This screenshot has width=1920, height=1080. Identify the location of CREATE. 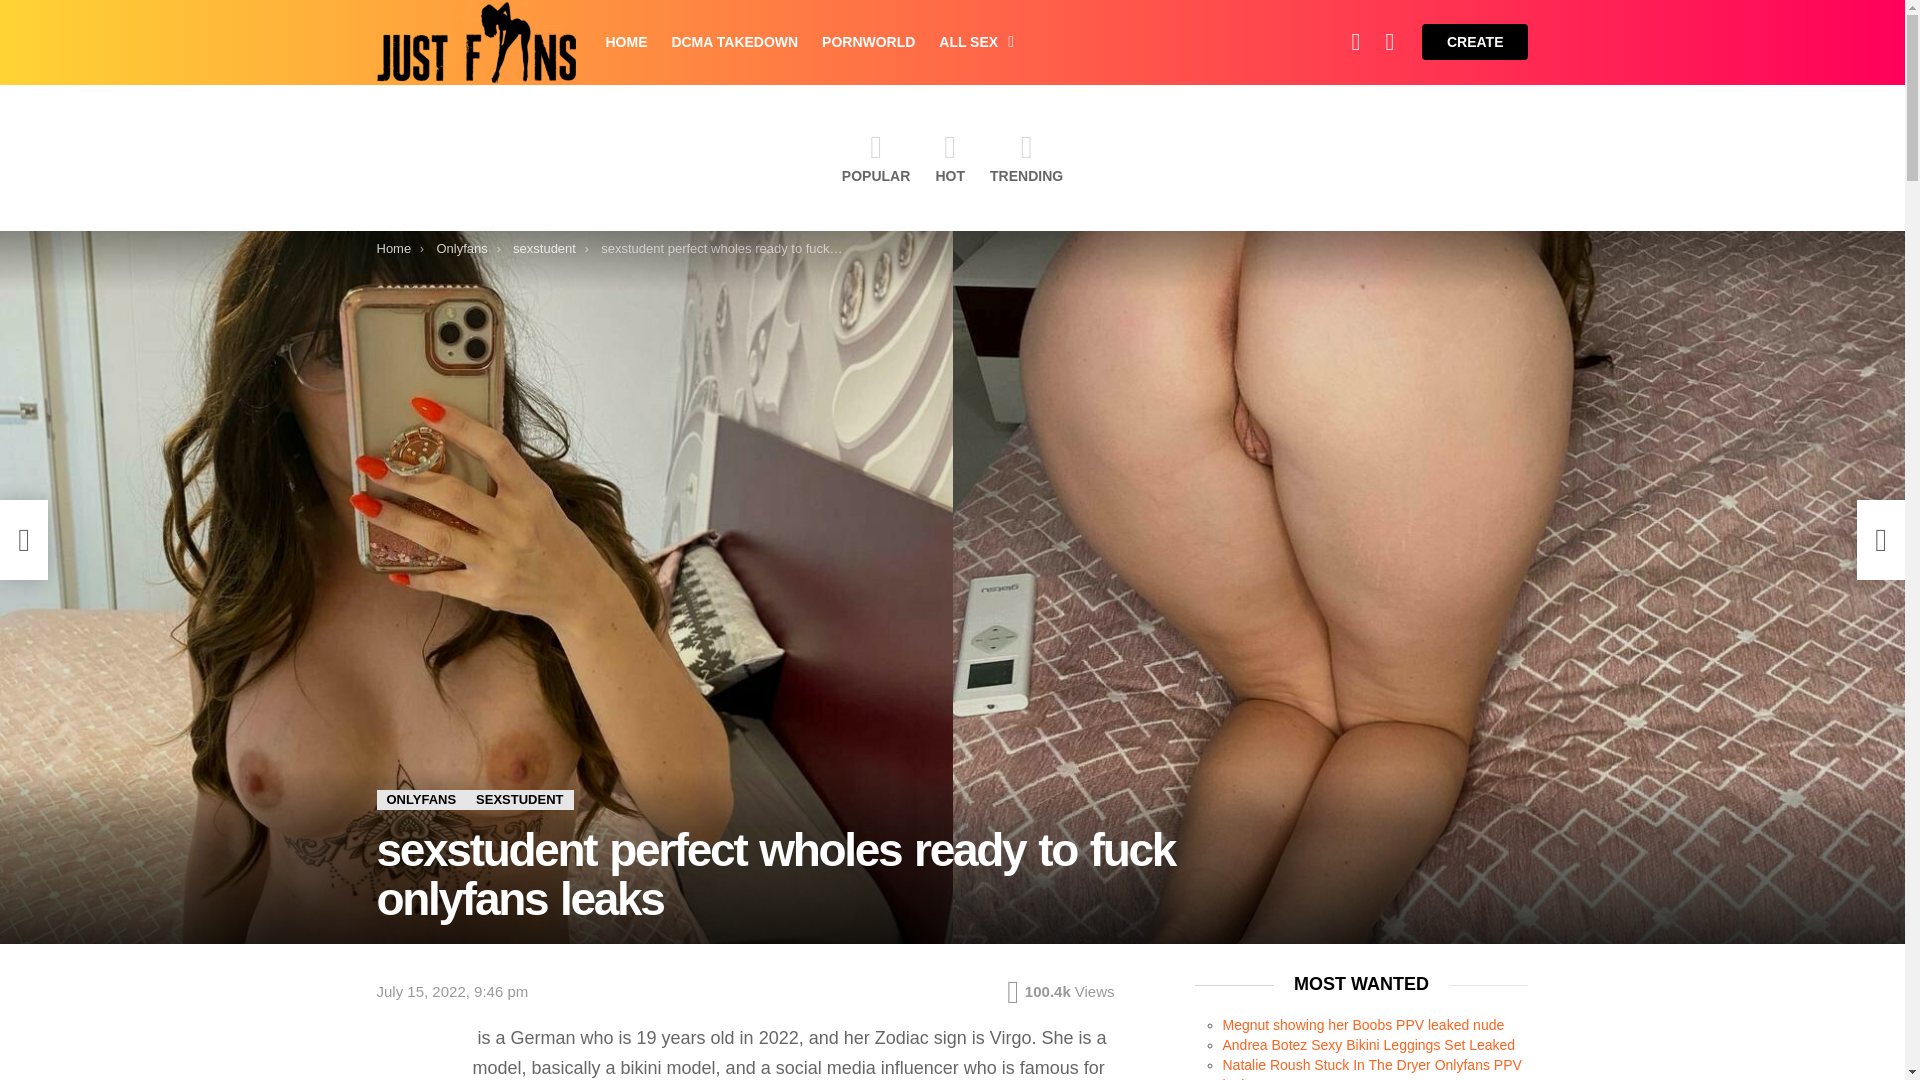
(1475, 42).